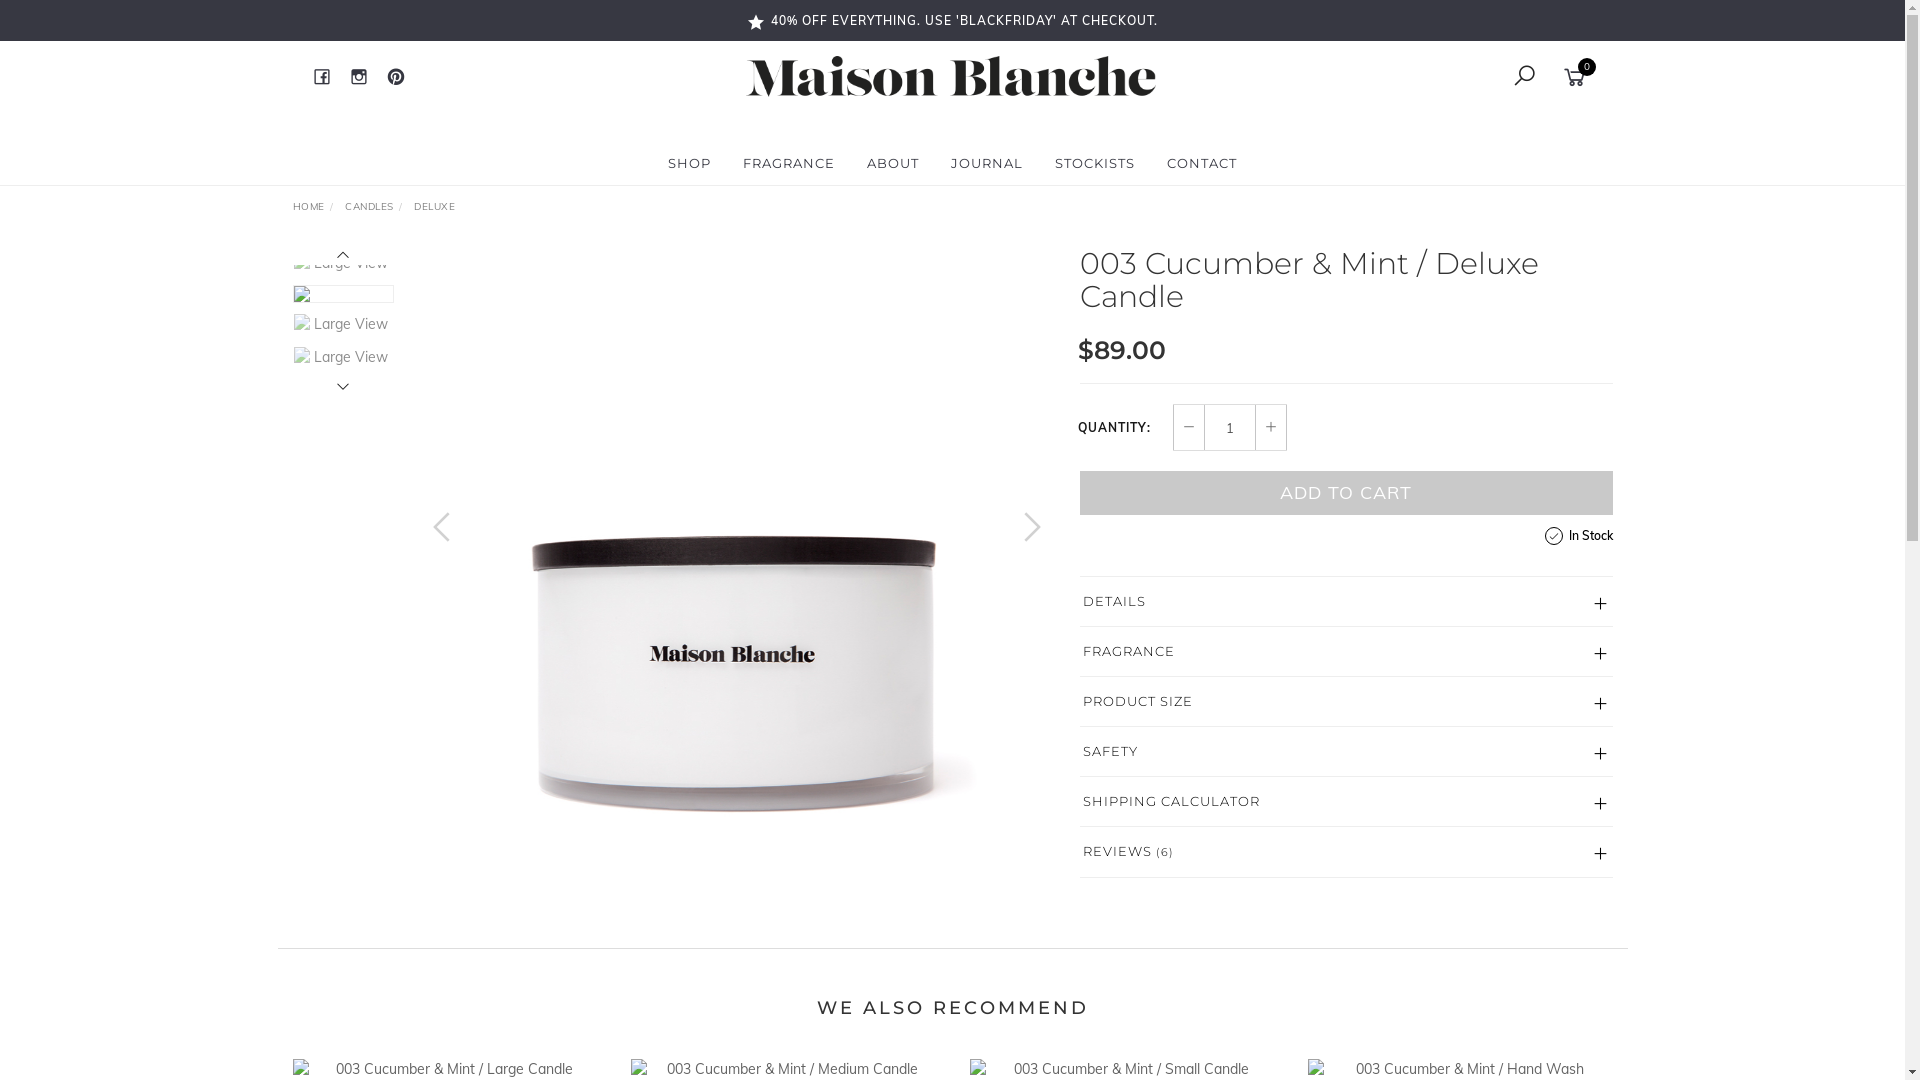 The image size is (1920, 1080). Describe the element at coordinates (1202, 163) in the screenshot. I see `CONTACT` at that location.